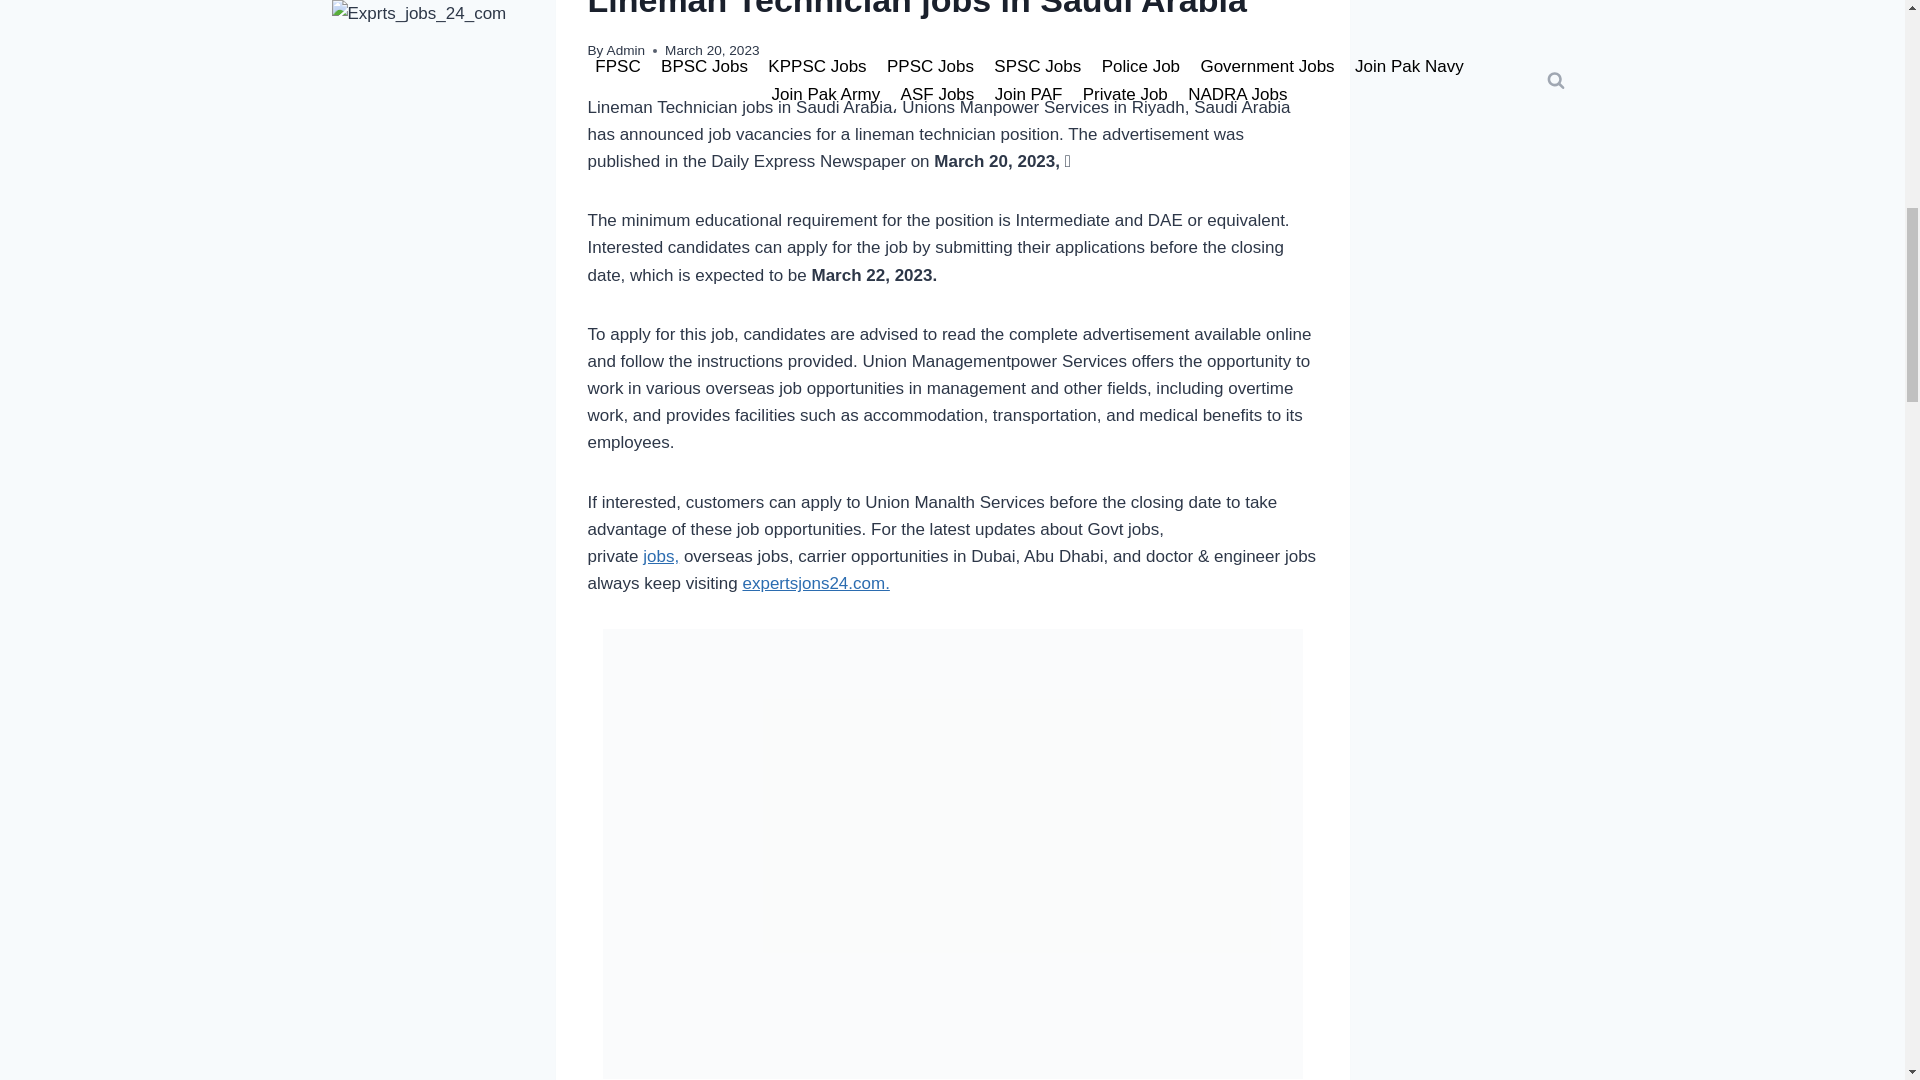 The width and height of the screenshot is (1920, 1080). I want to click on expertsjons24.com., so click(814, 582).